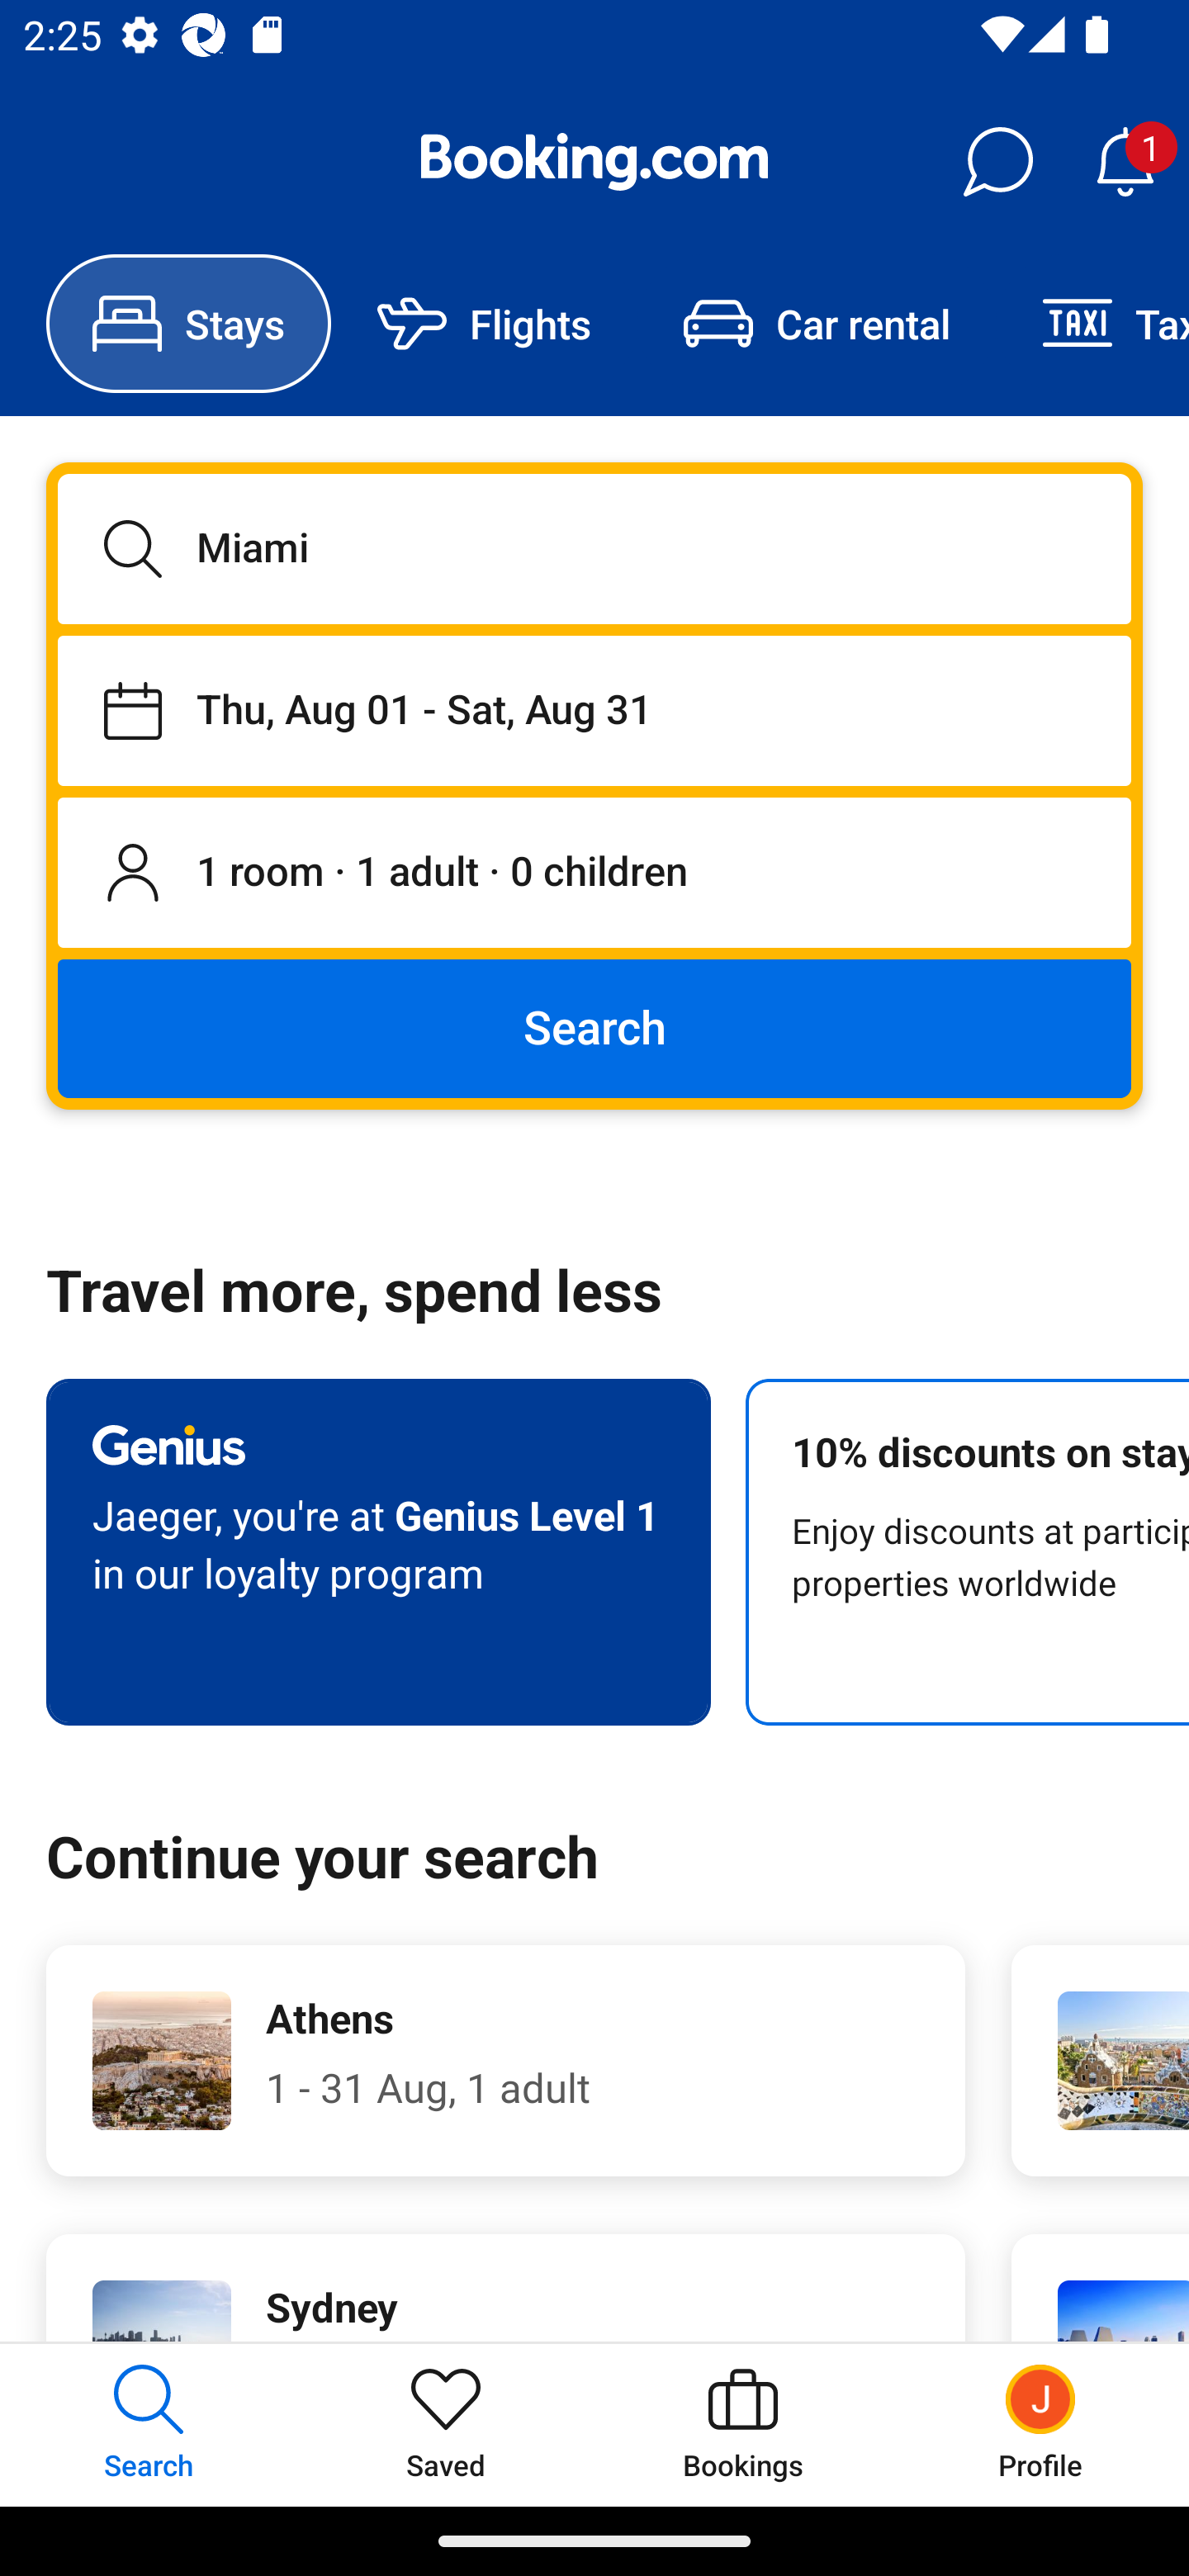 The image size is (1189, 2576). Describe the element at coordinates (594, 710) in the screenshot. I see `Staying from Thu, Aug 01 until Sat, Aug 31` at that location.